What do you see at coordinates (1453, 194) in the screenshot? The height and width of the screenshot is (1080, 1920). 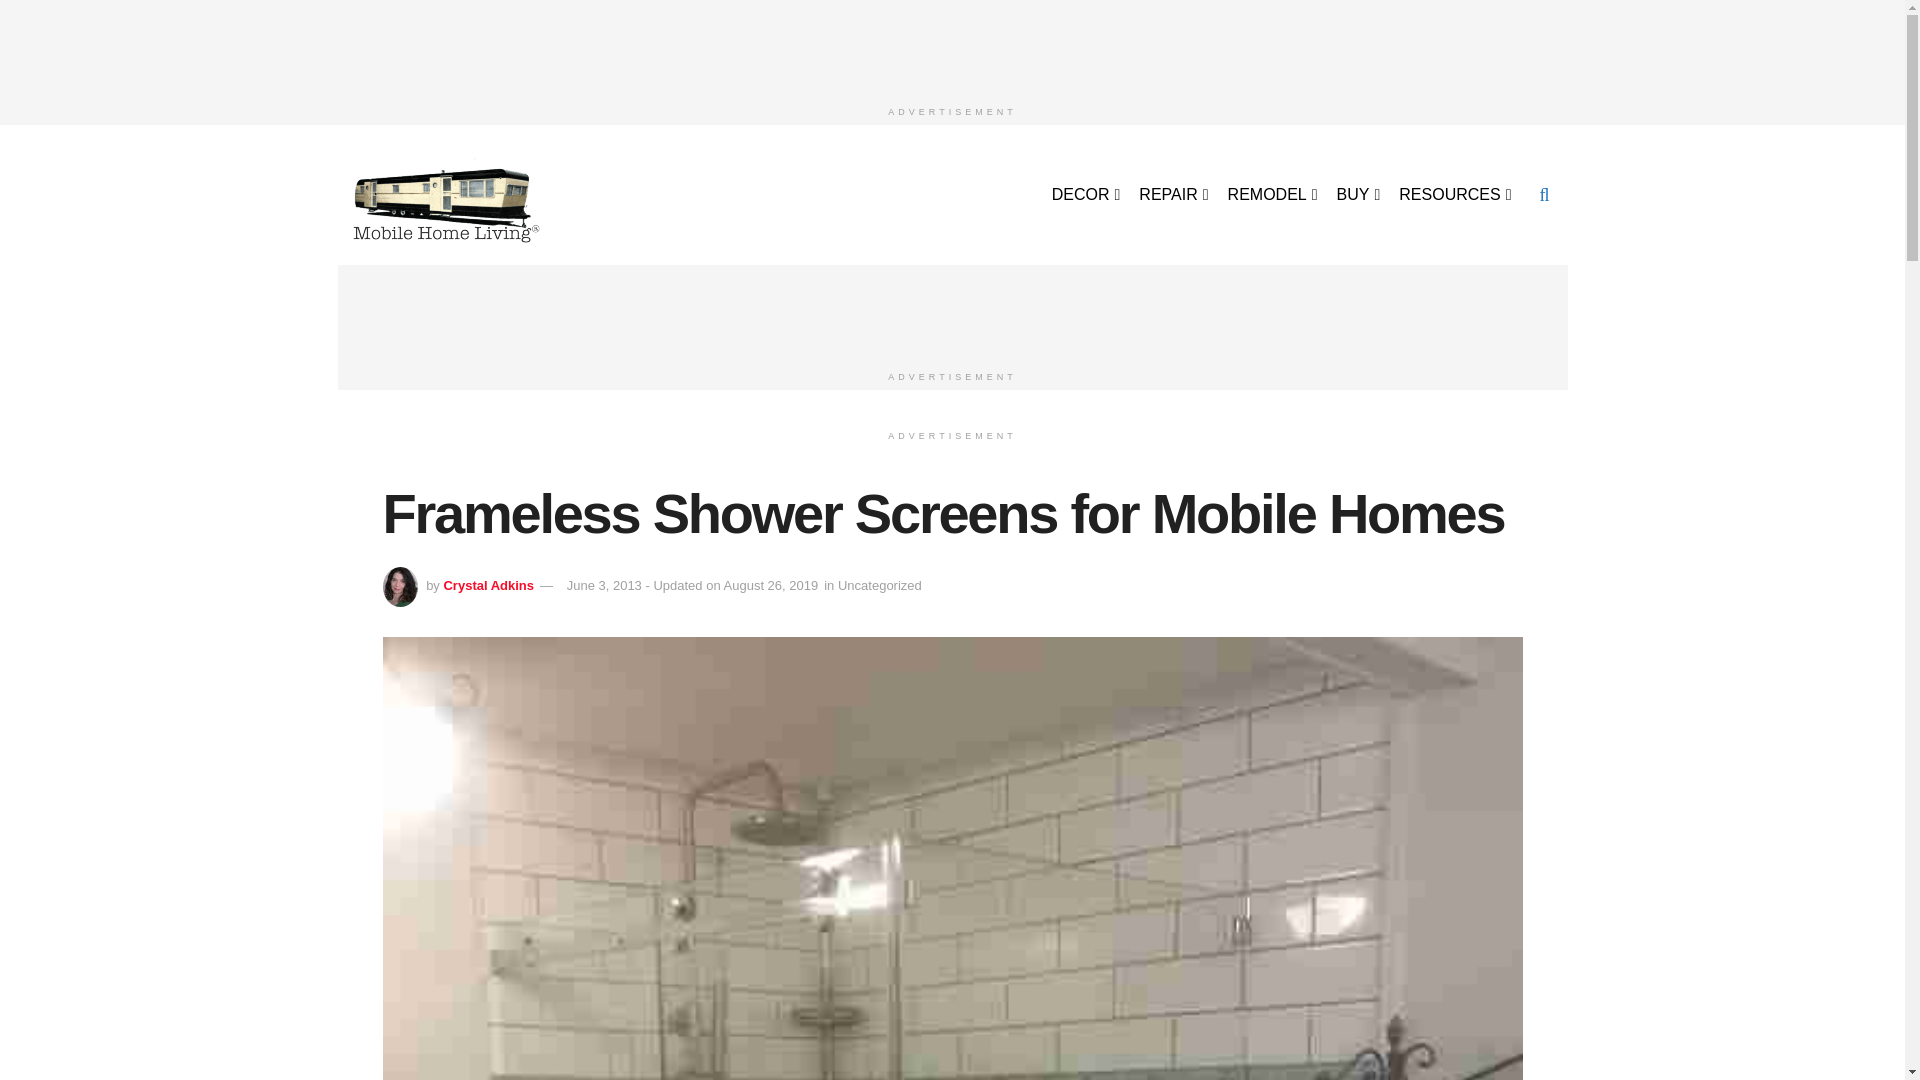 I see `RESOURCES` at bounding box center [1453, 194].